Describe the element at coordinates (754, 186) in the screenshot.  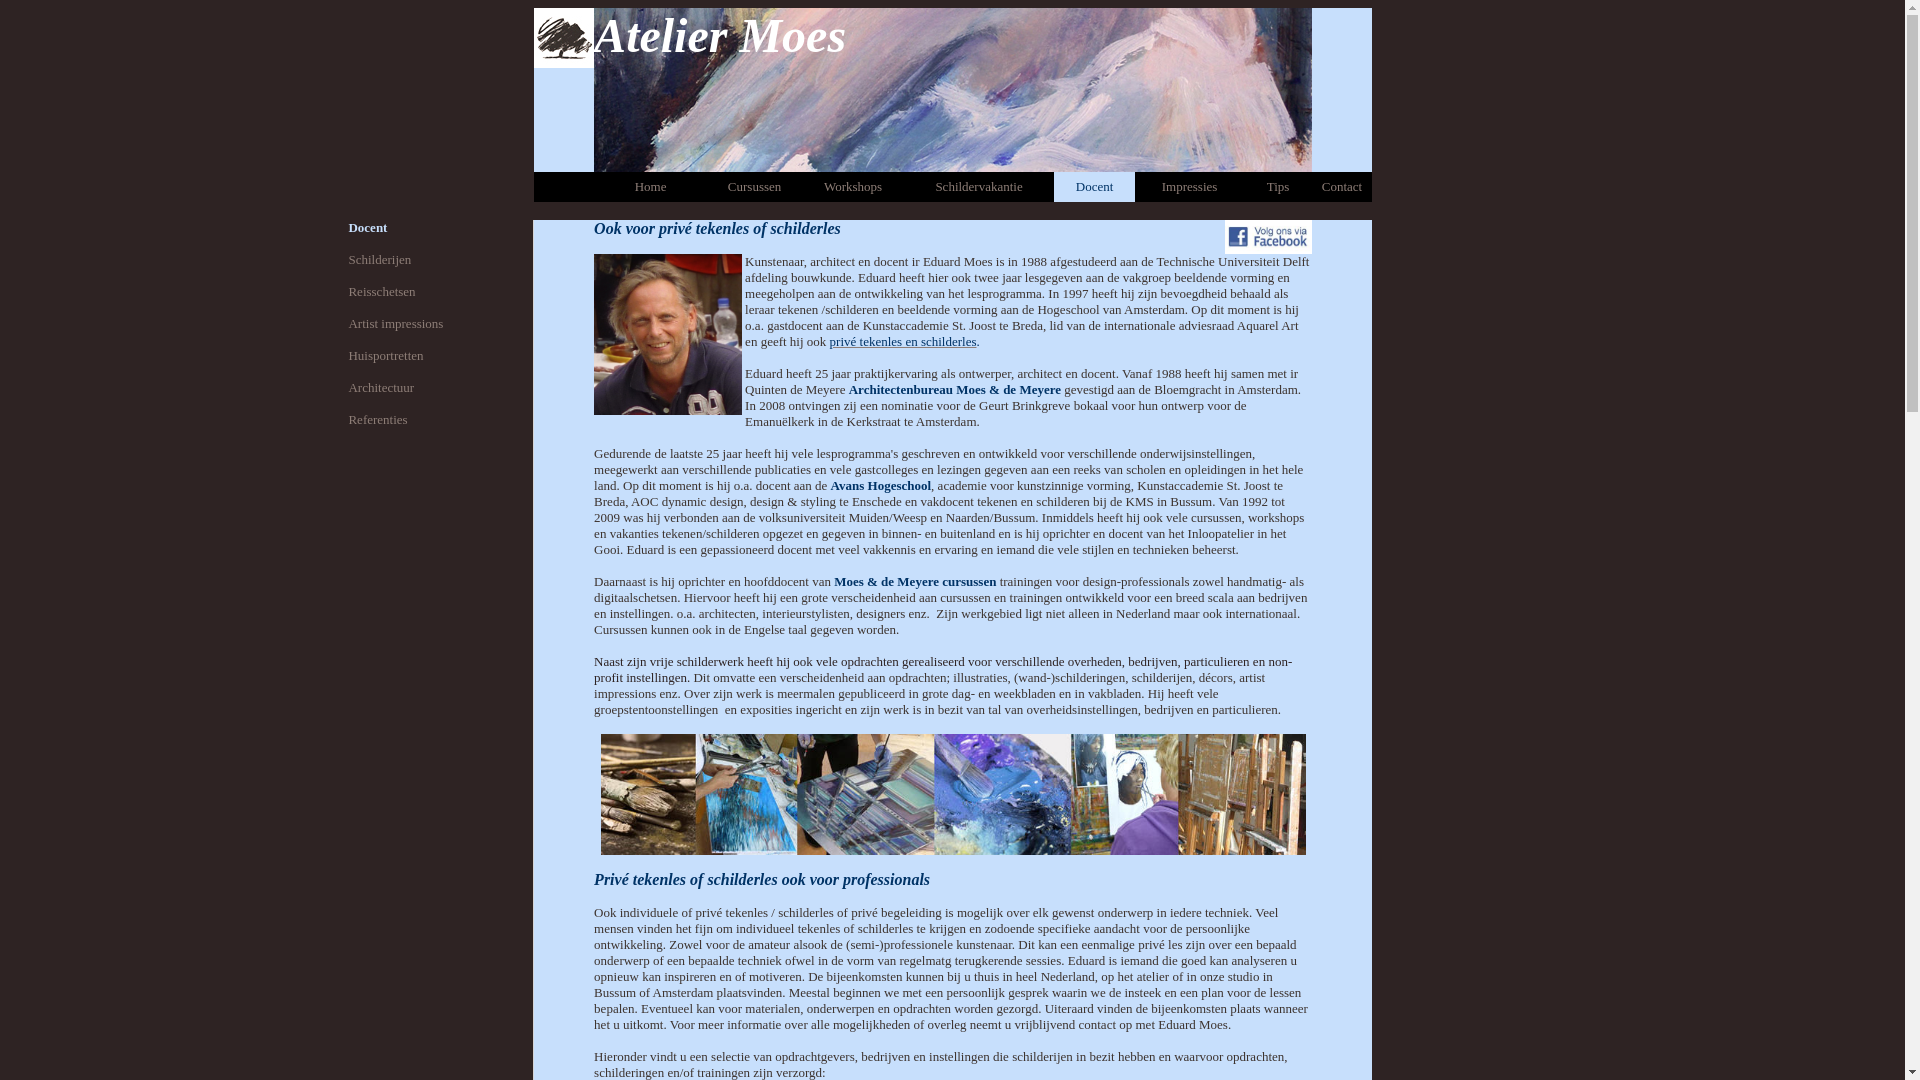
I see `Cursussen` at that location.